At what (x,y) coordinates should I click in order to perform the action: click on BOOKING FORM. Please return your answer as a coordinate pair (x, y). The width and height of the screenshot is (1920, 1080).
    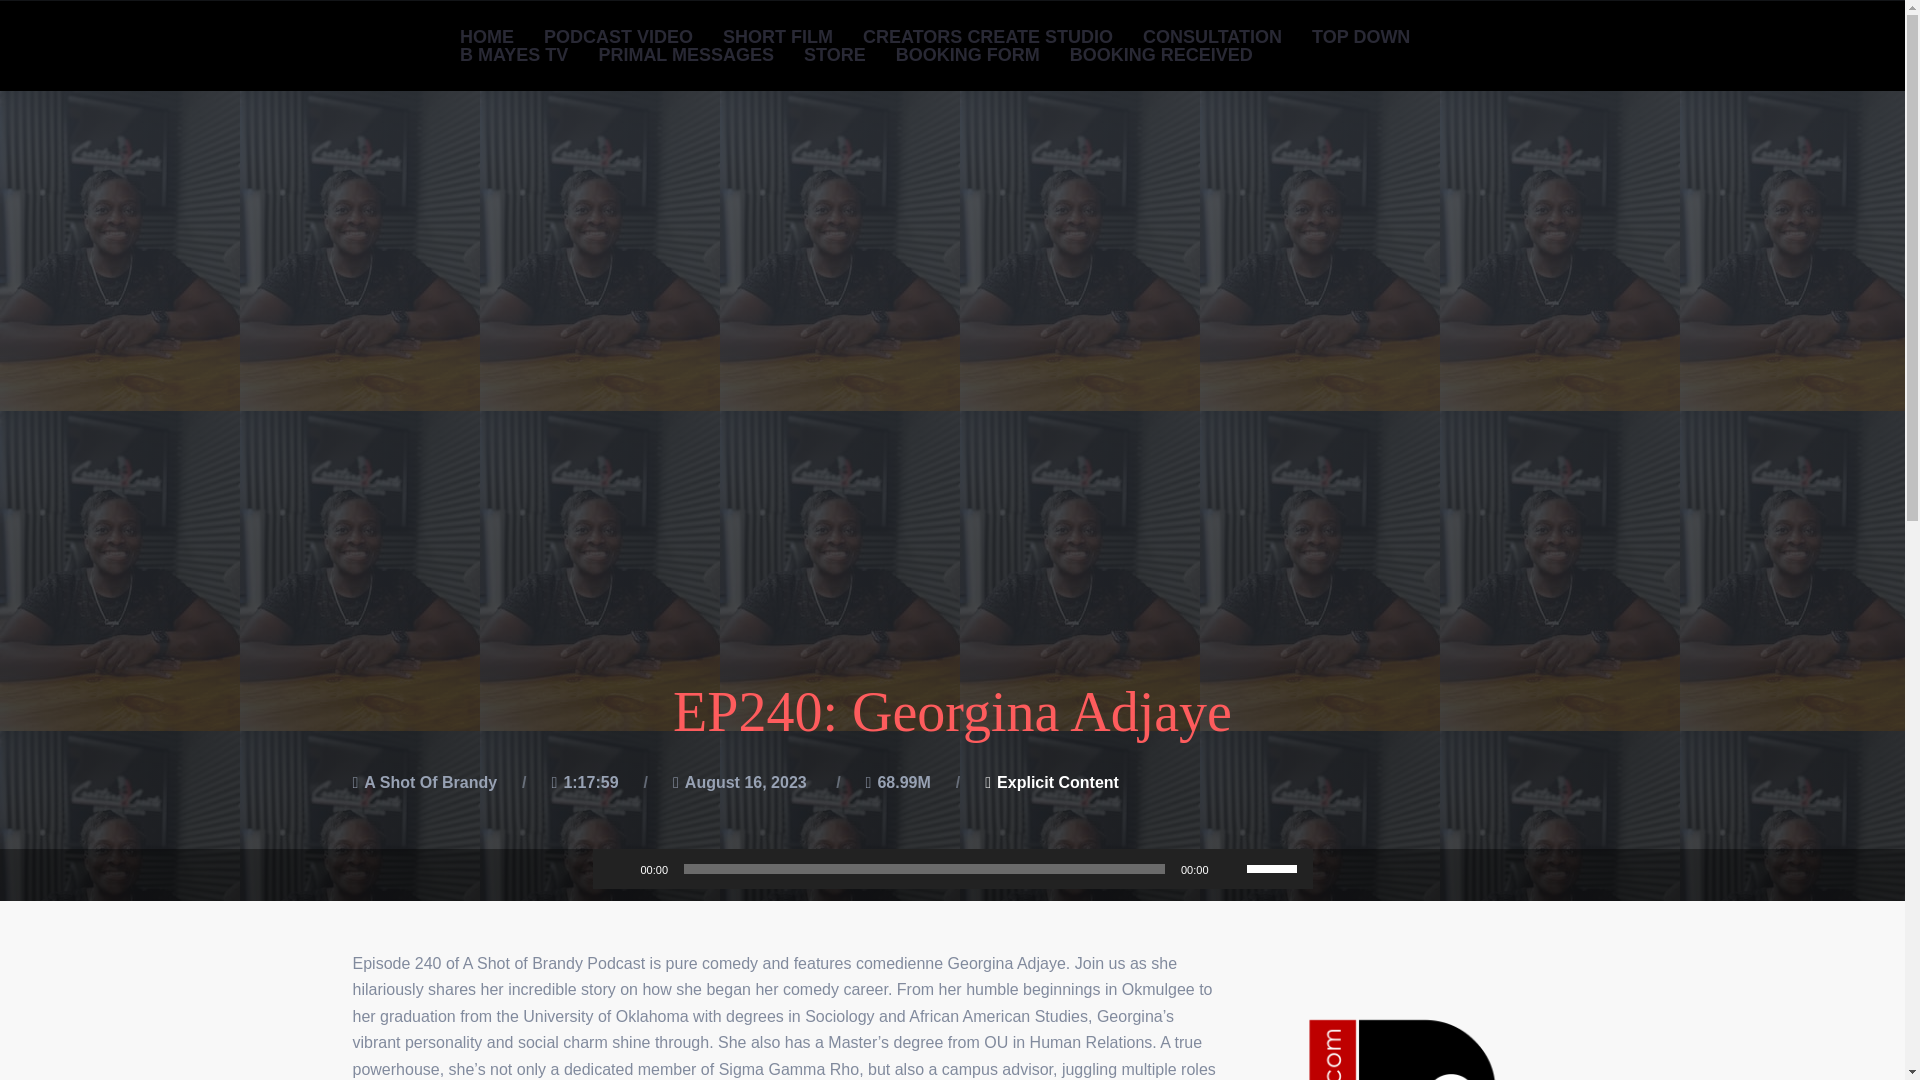
    Looking at the image, I should click on (968, 54).